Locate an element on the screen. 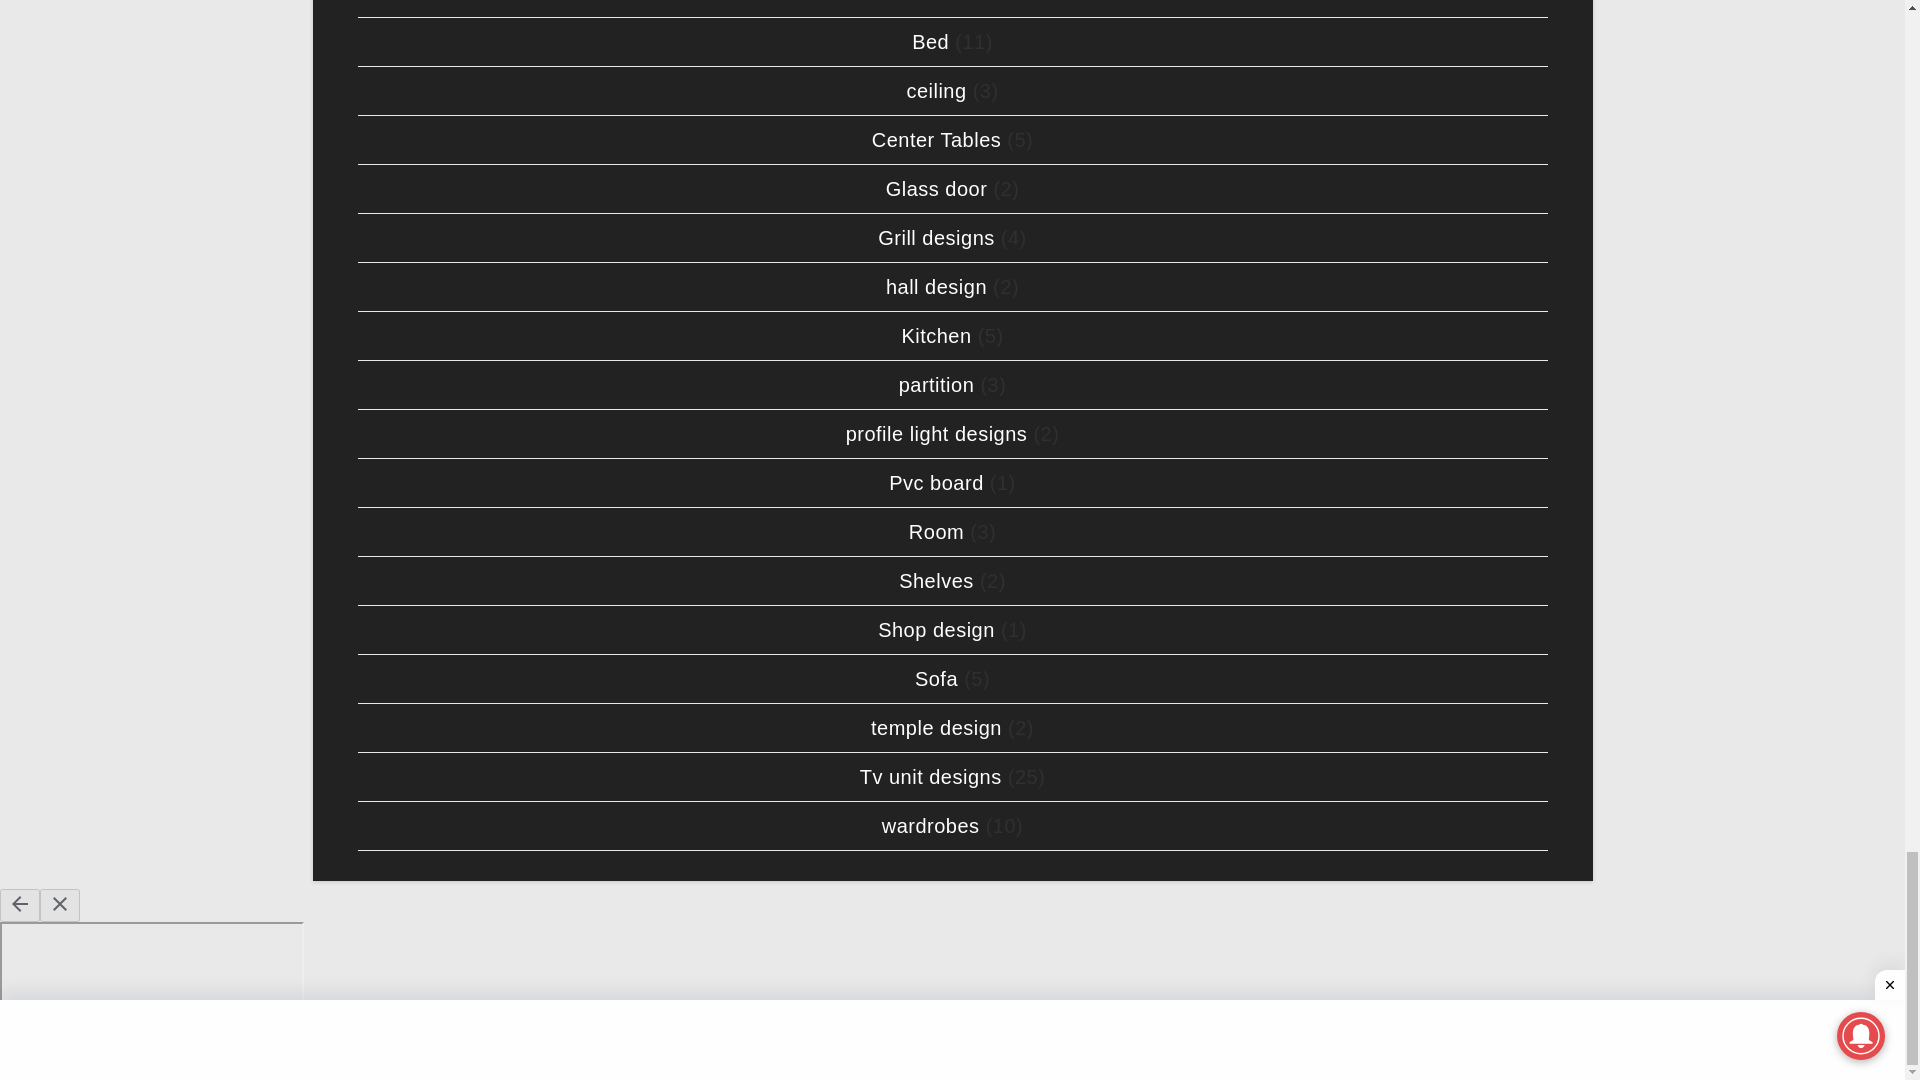  Glass door is located at coordinates (936, 188).